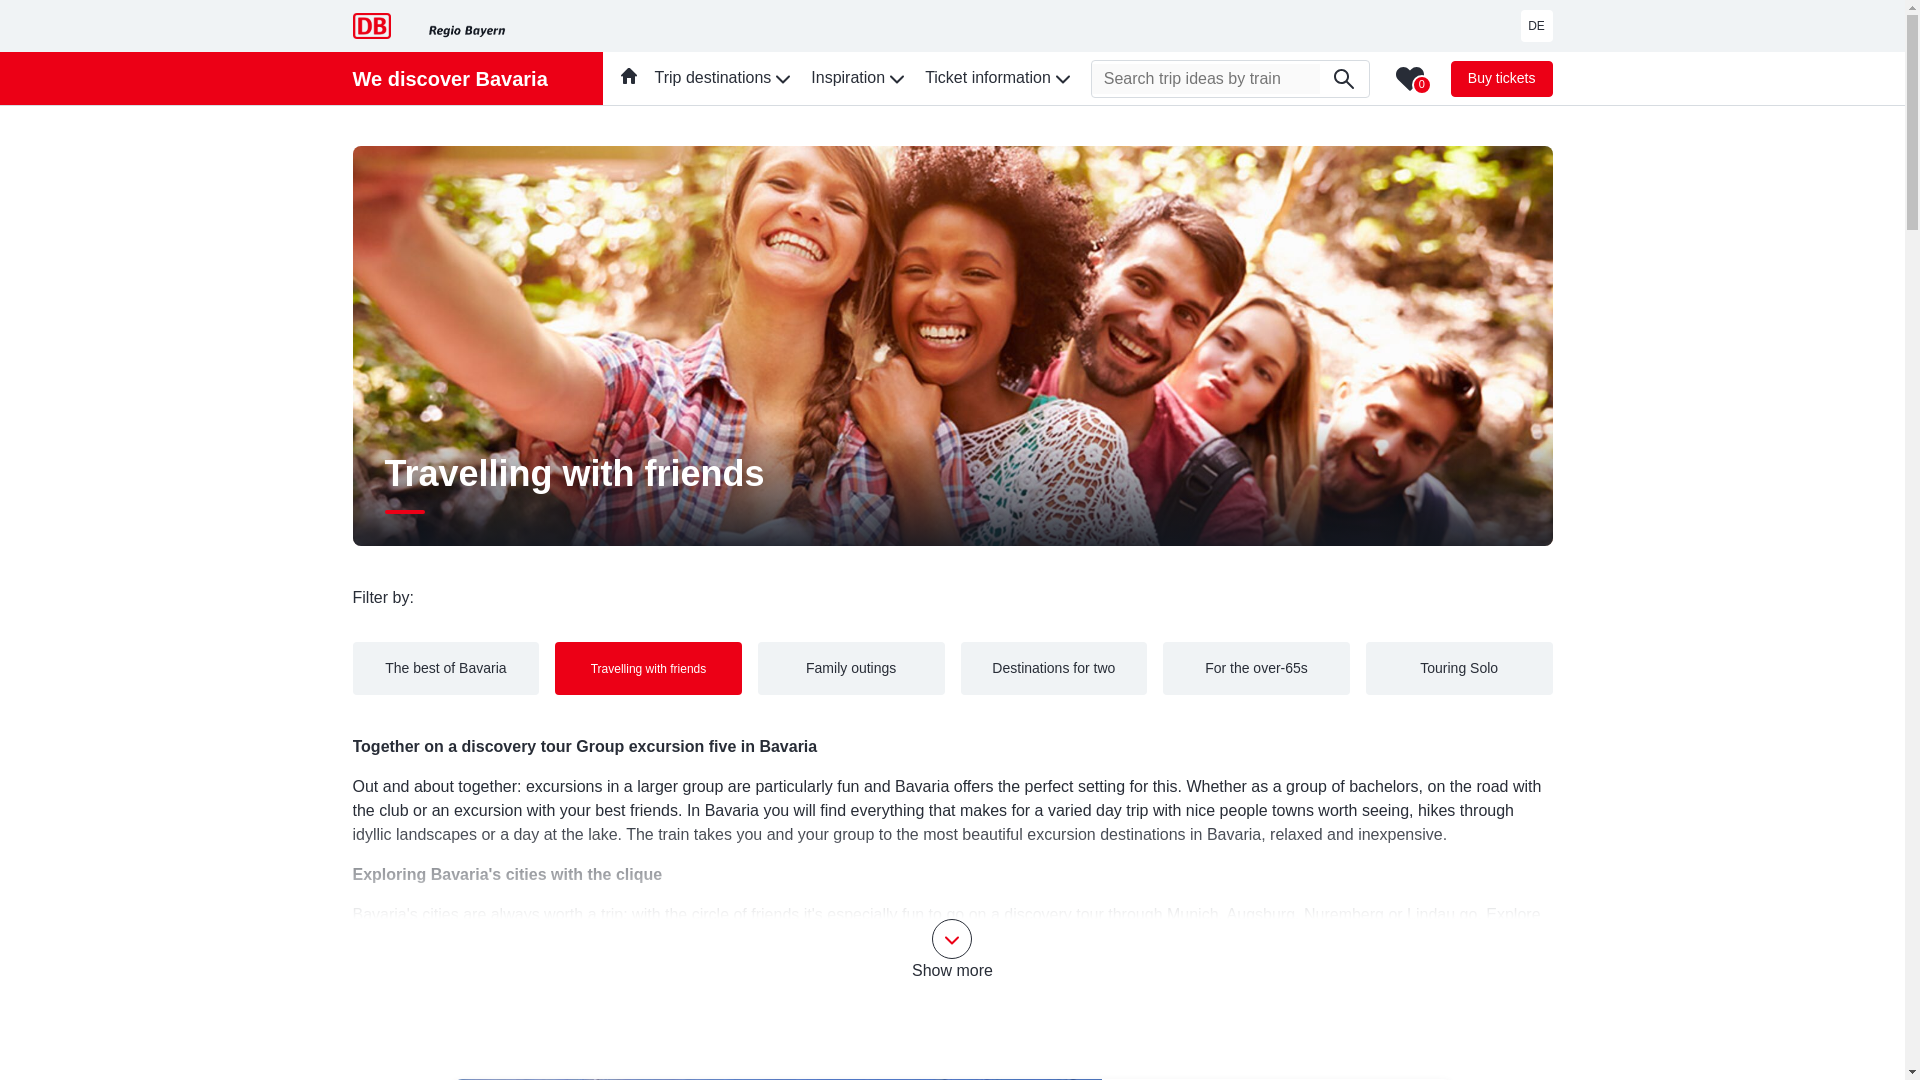 This screenshot has height=1080, width=1920. I want to click on We discover Bavaria, so click(449, 78).